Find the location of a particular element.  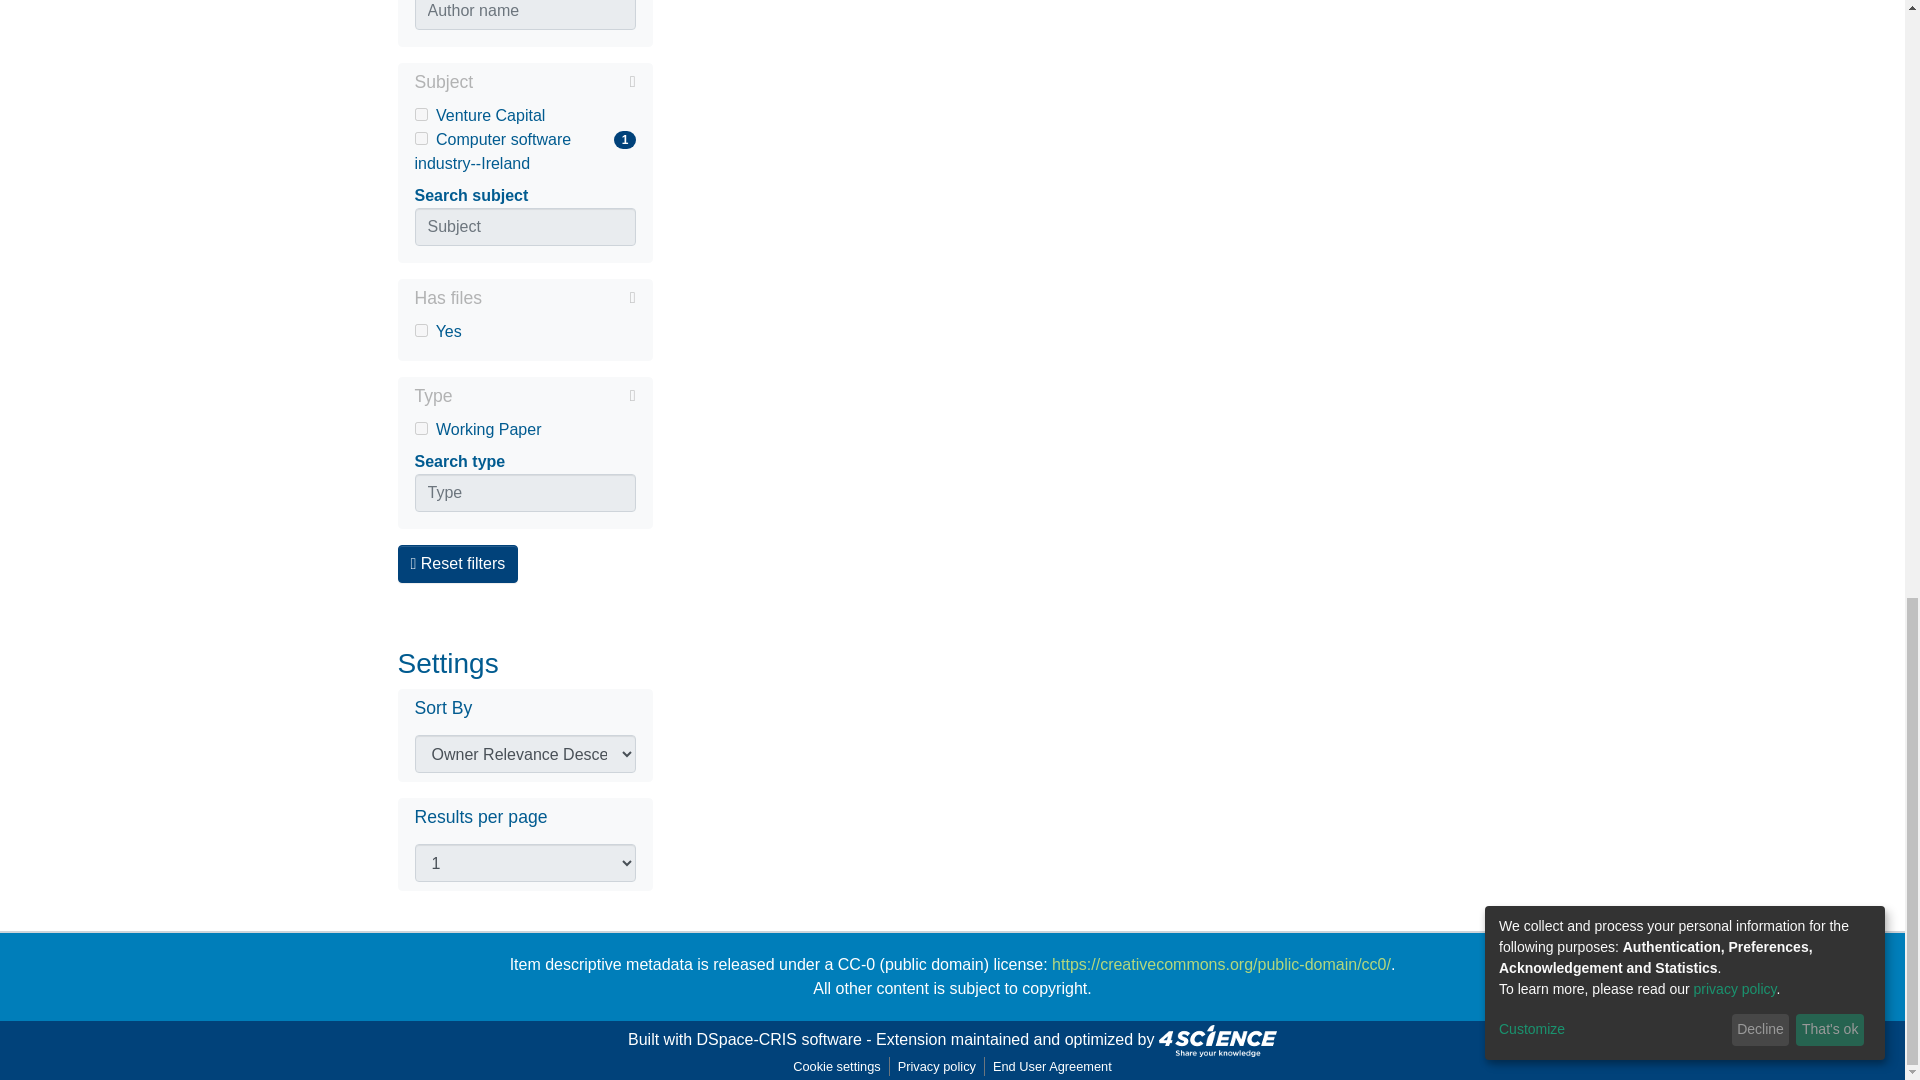

Yes is located at coordinates (420, 138).